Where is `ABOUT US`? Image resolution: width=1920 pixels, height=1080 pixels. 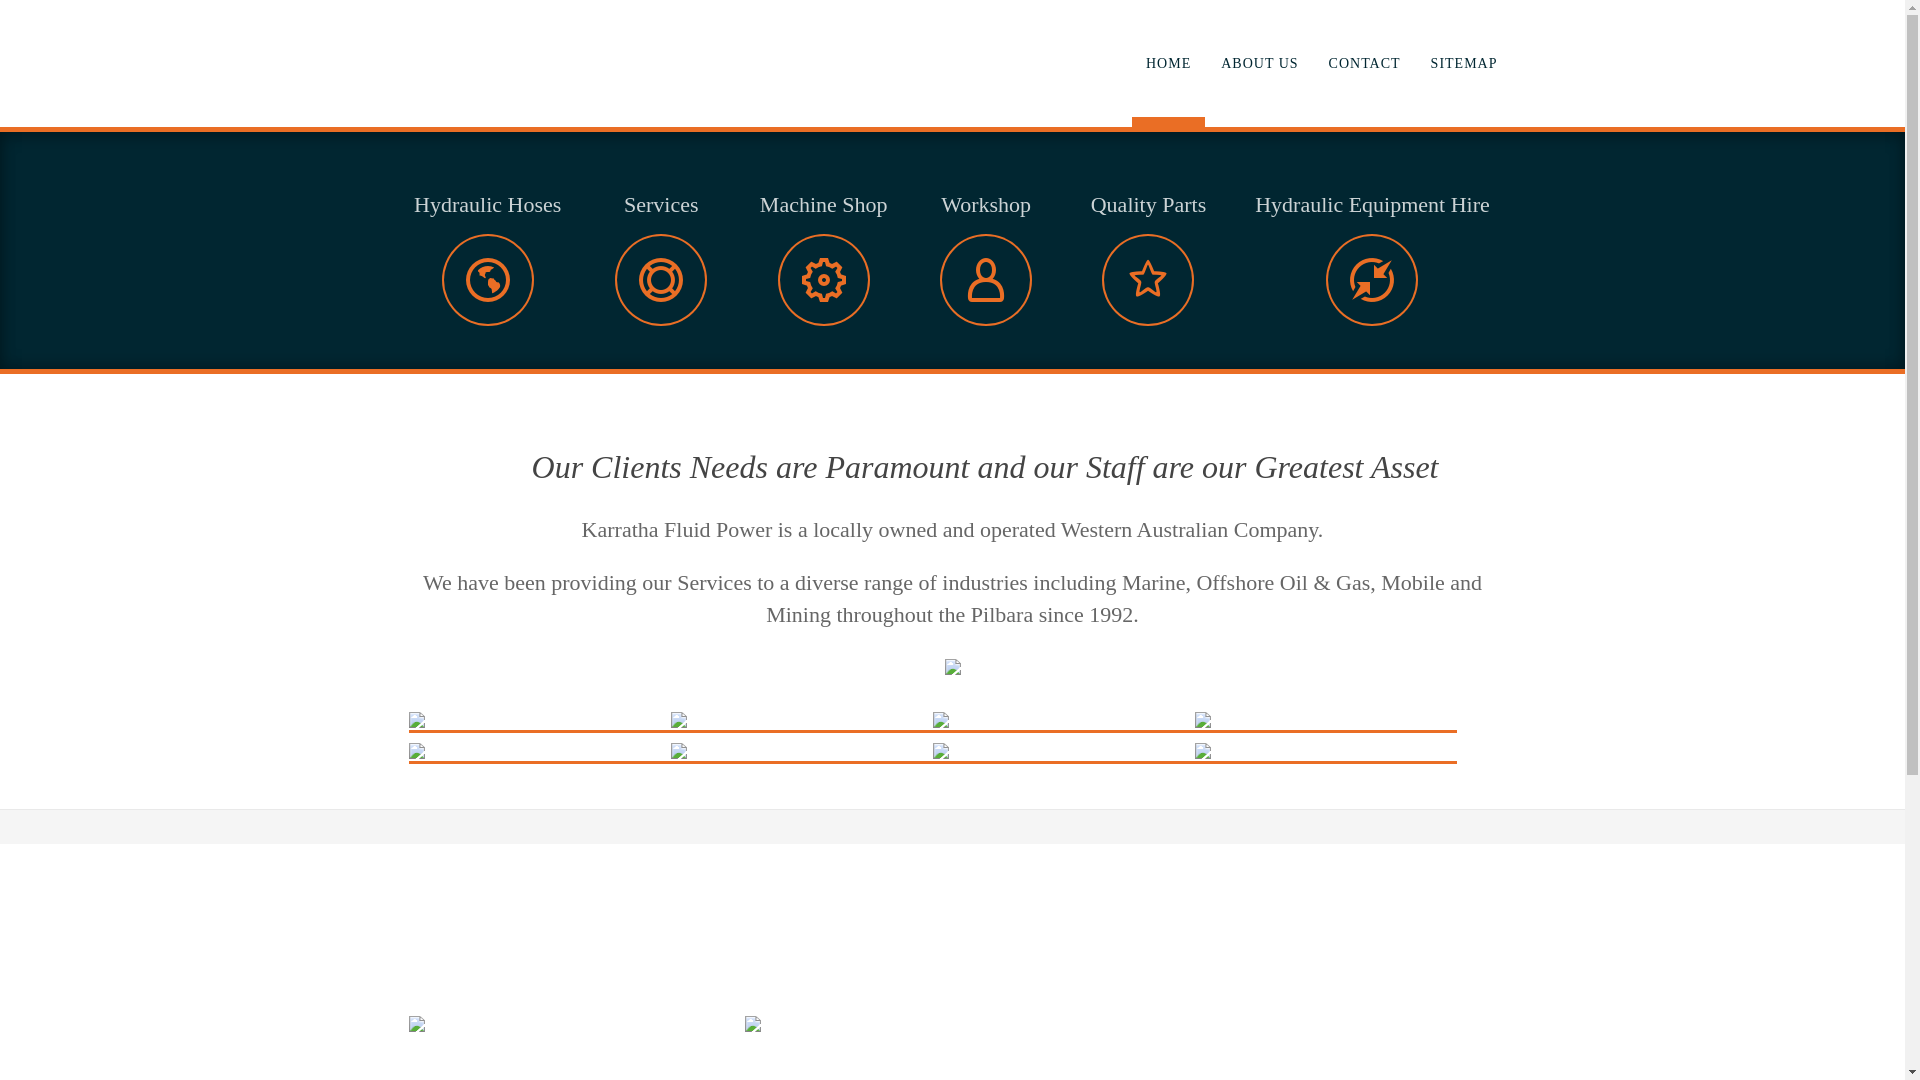
ABOUT US is located at coordinates (1260, 64).